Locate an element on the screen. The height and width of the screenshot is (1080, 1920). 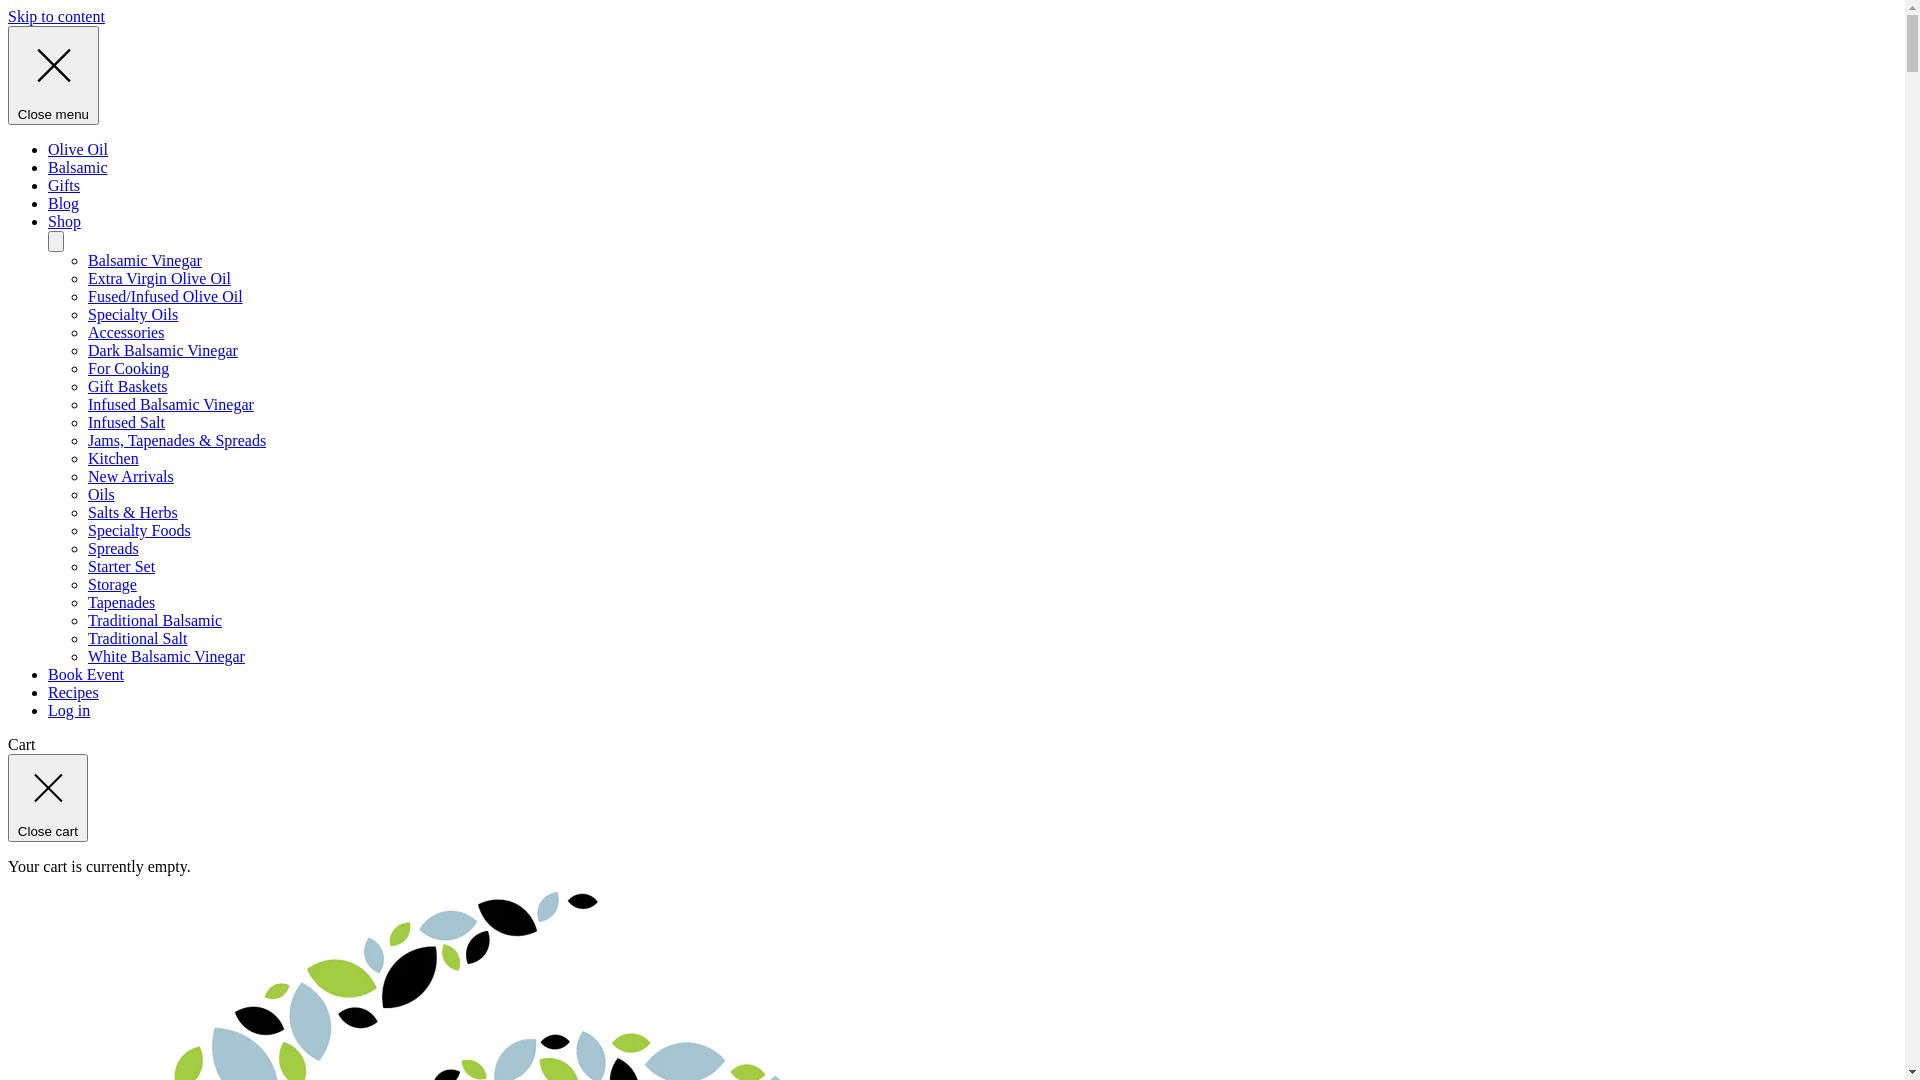
Specialty Foods is located at coordinates (140, 530).